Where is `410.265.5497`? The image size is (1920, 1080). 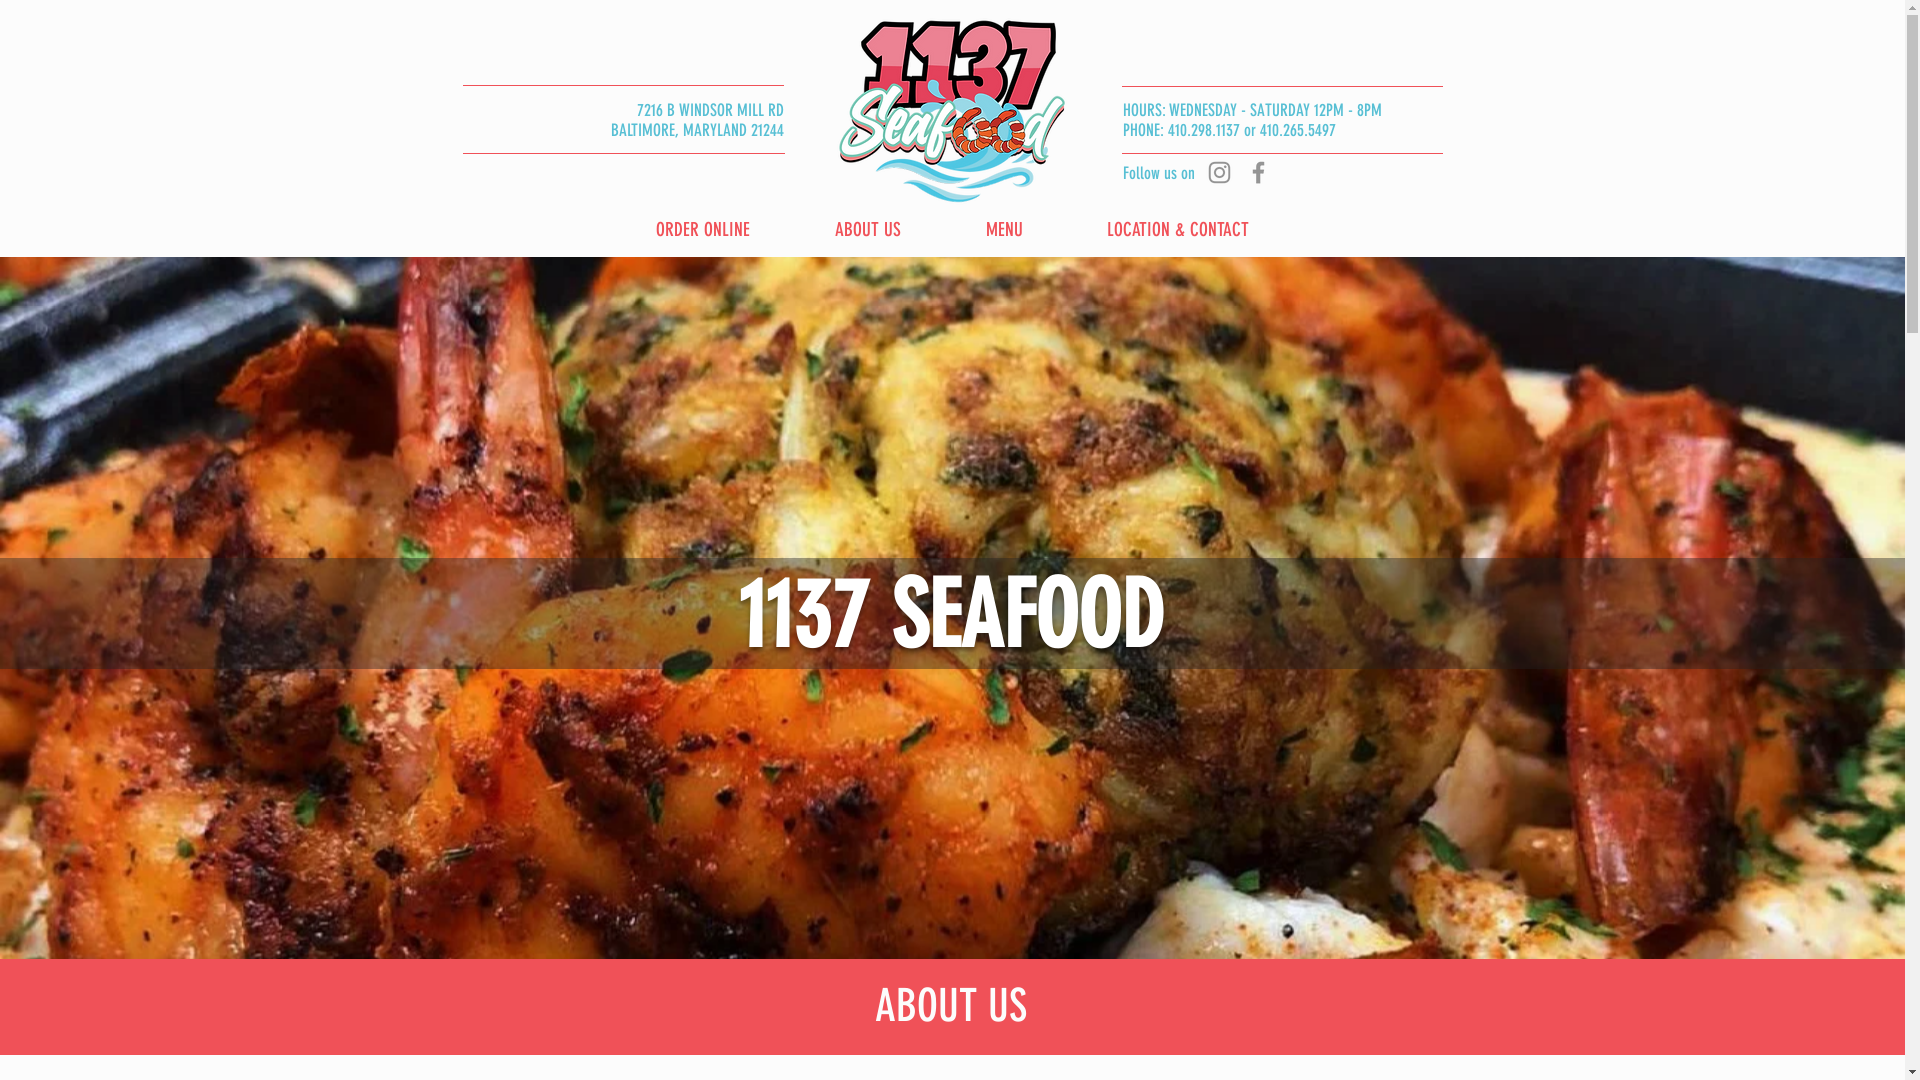 410.265.5497 is located at coordinates (1298, 130).